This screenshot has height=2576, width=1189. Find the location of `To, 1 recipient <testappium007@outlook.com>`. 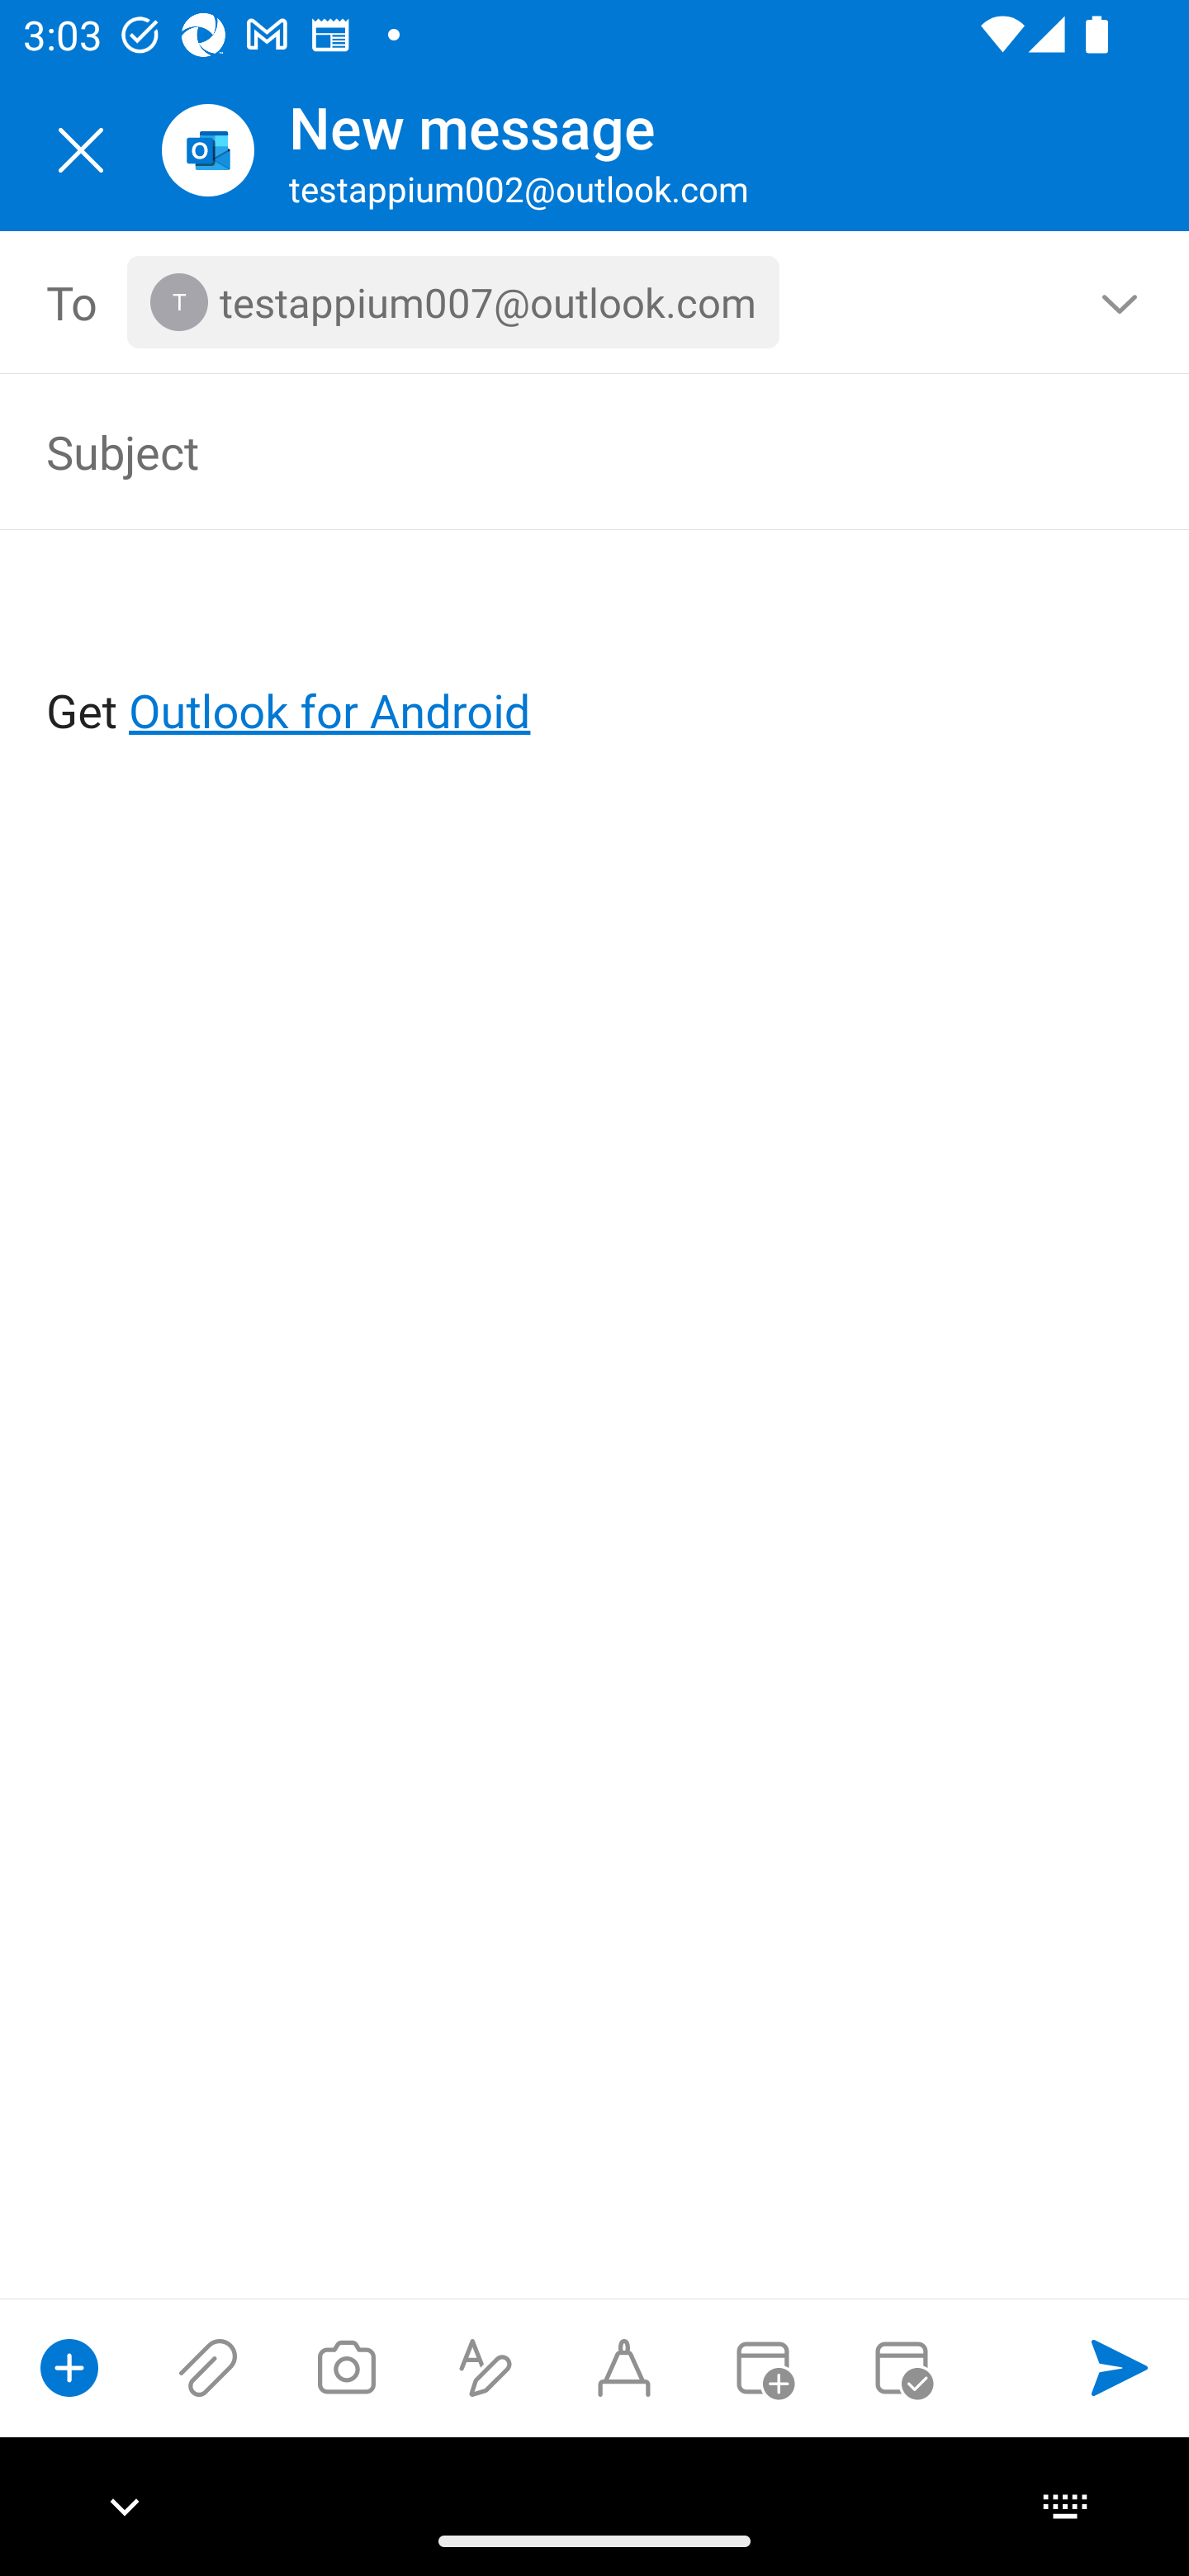

To, 1 recipient <testappium007@outlook.com> is located at coordinates (595, 302).